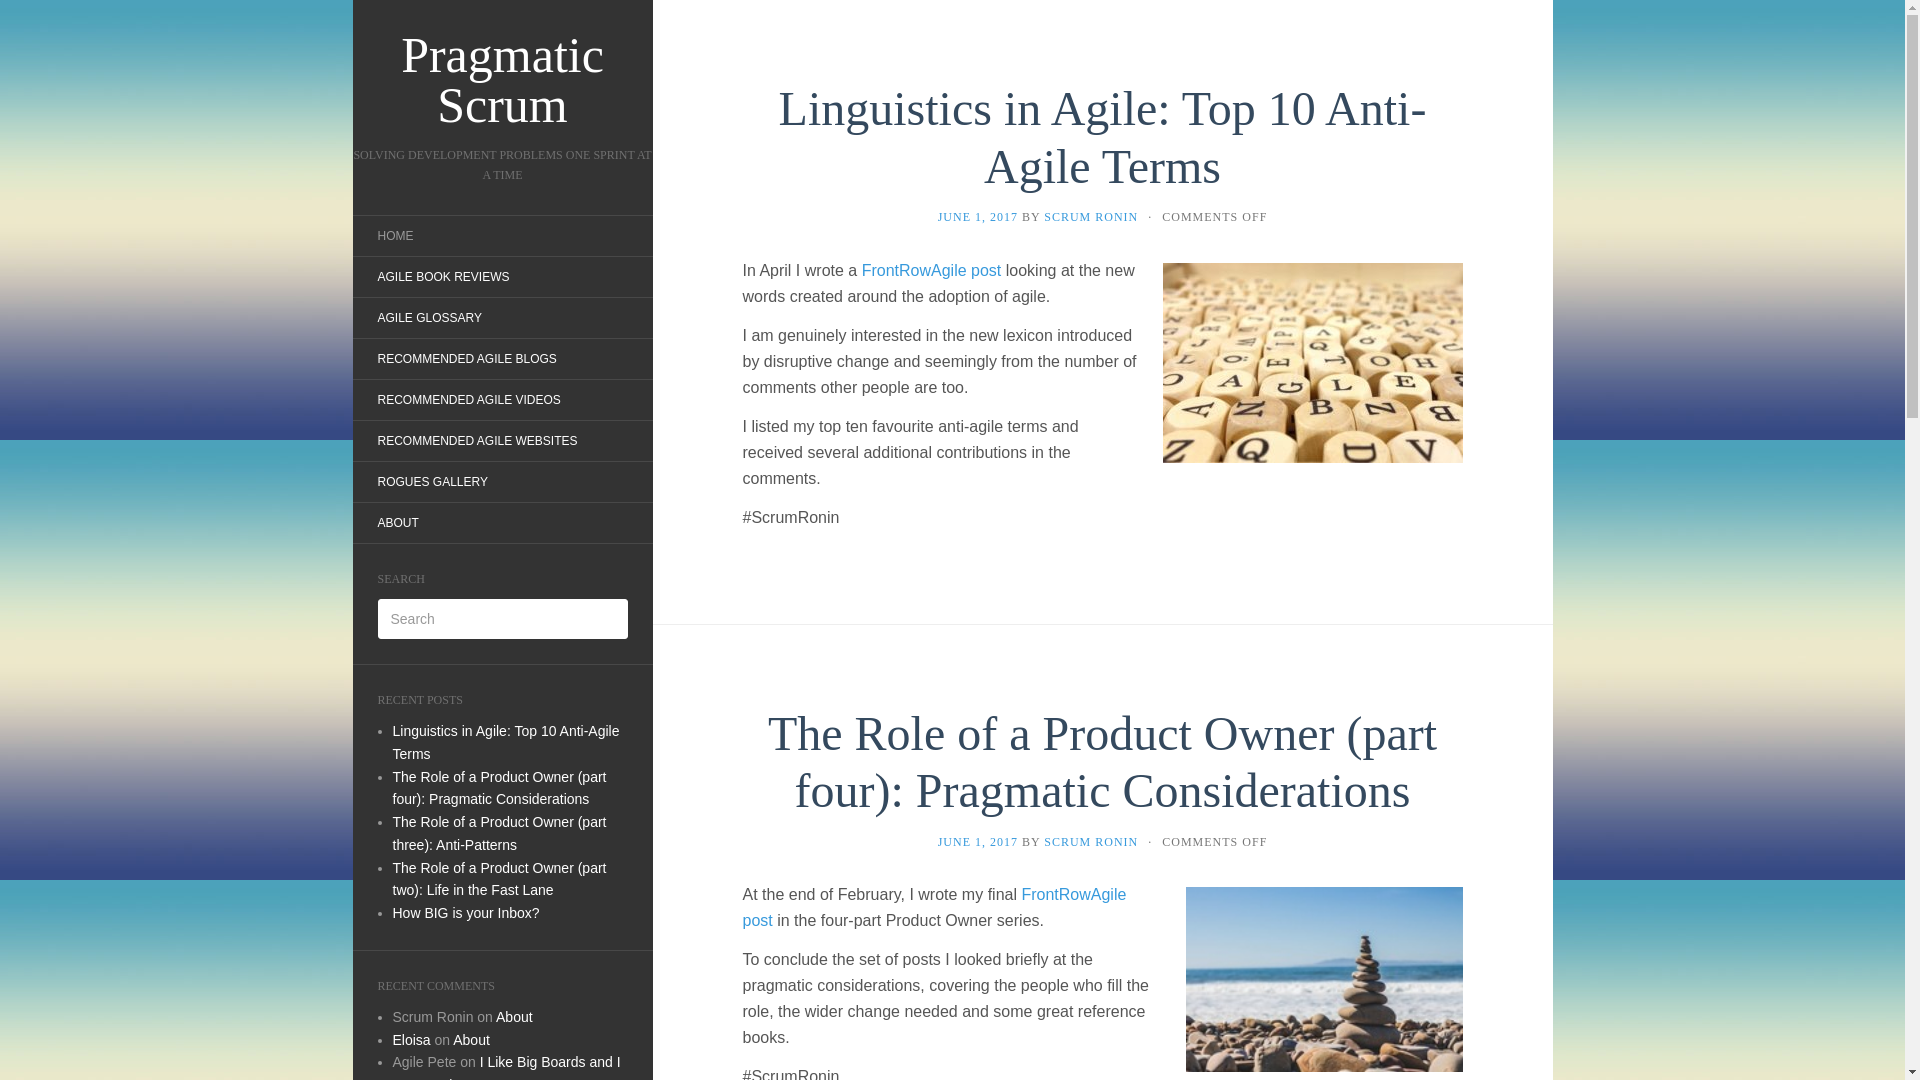  What do you see at coordinates (471, 1040) in the screenshot?
I see `About` at bounding box center [471, 1040].